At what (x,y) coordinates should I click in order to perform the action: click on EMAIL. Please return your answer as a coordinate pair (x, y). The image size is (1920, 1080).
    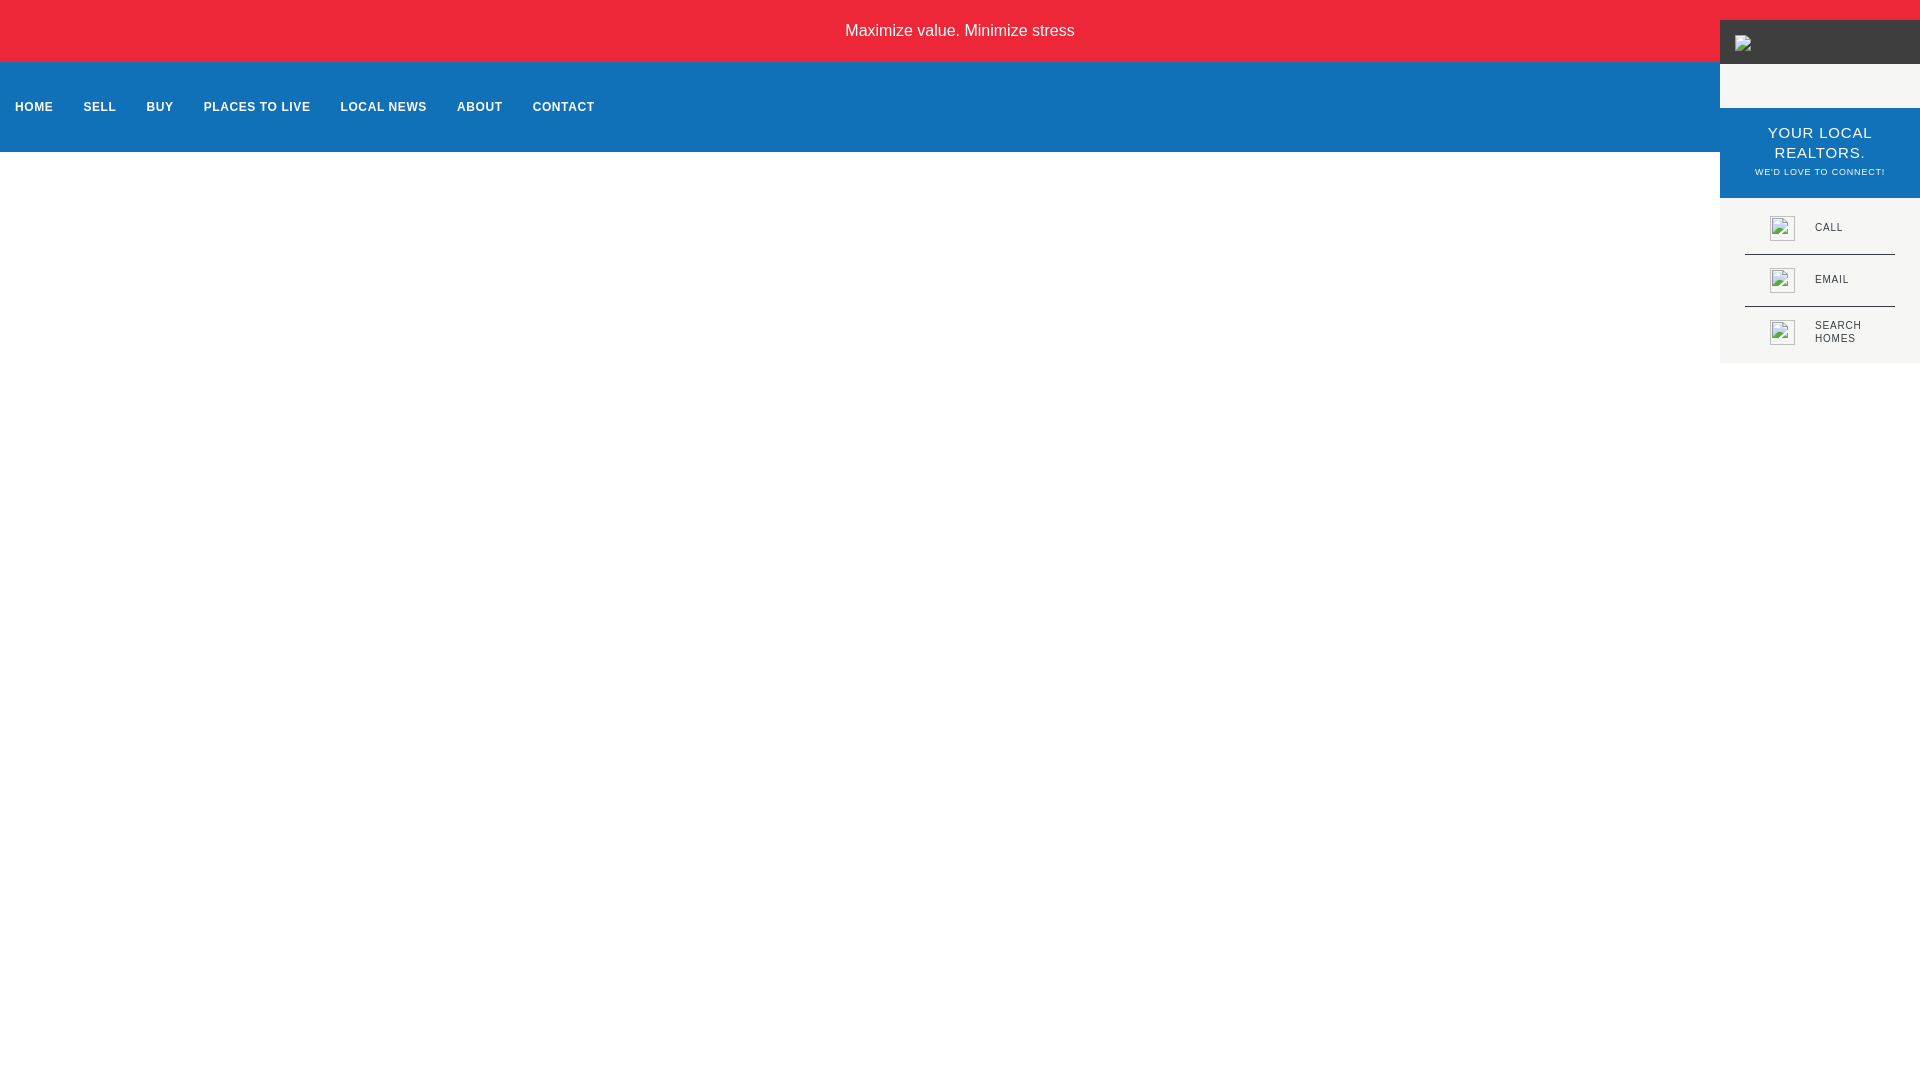
    Looking at the image, I should click on (1820, 280).